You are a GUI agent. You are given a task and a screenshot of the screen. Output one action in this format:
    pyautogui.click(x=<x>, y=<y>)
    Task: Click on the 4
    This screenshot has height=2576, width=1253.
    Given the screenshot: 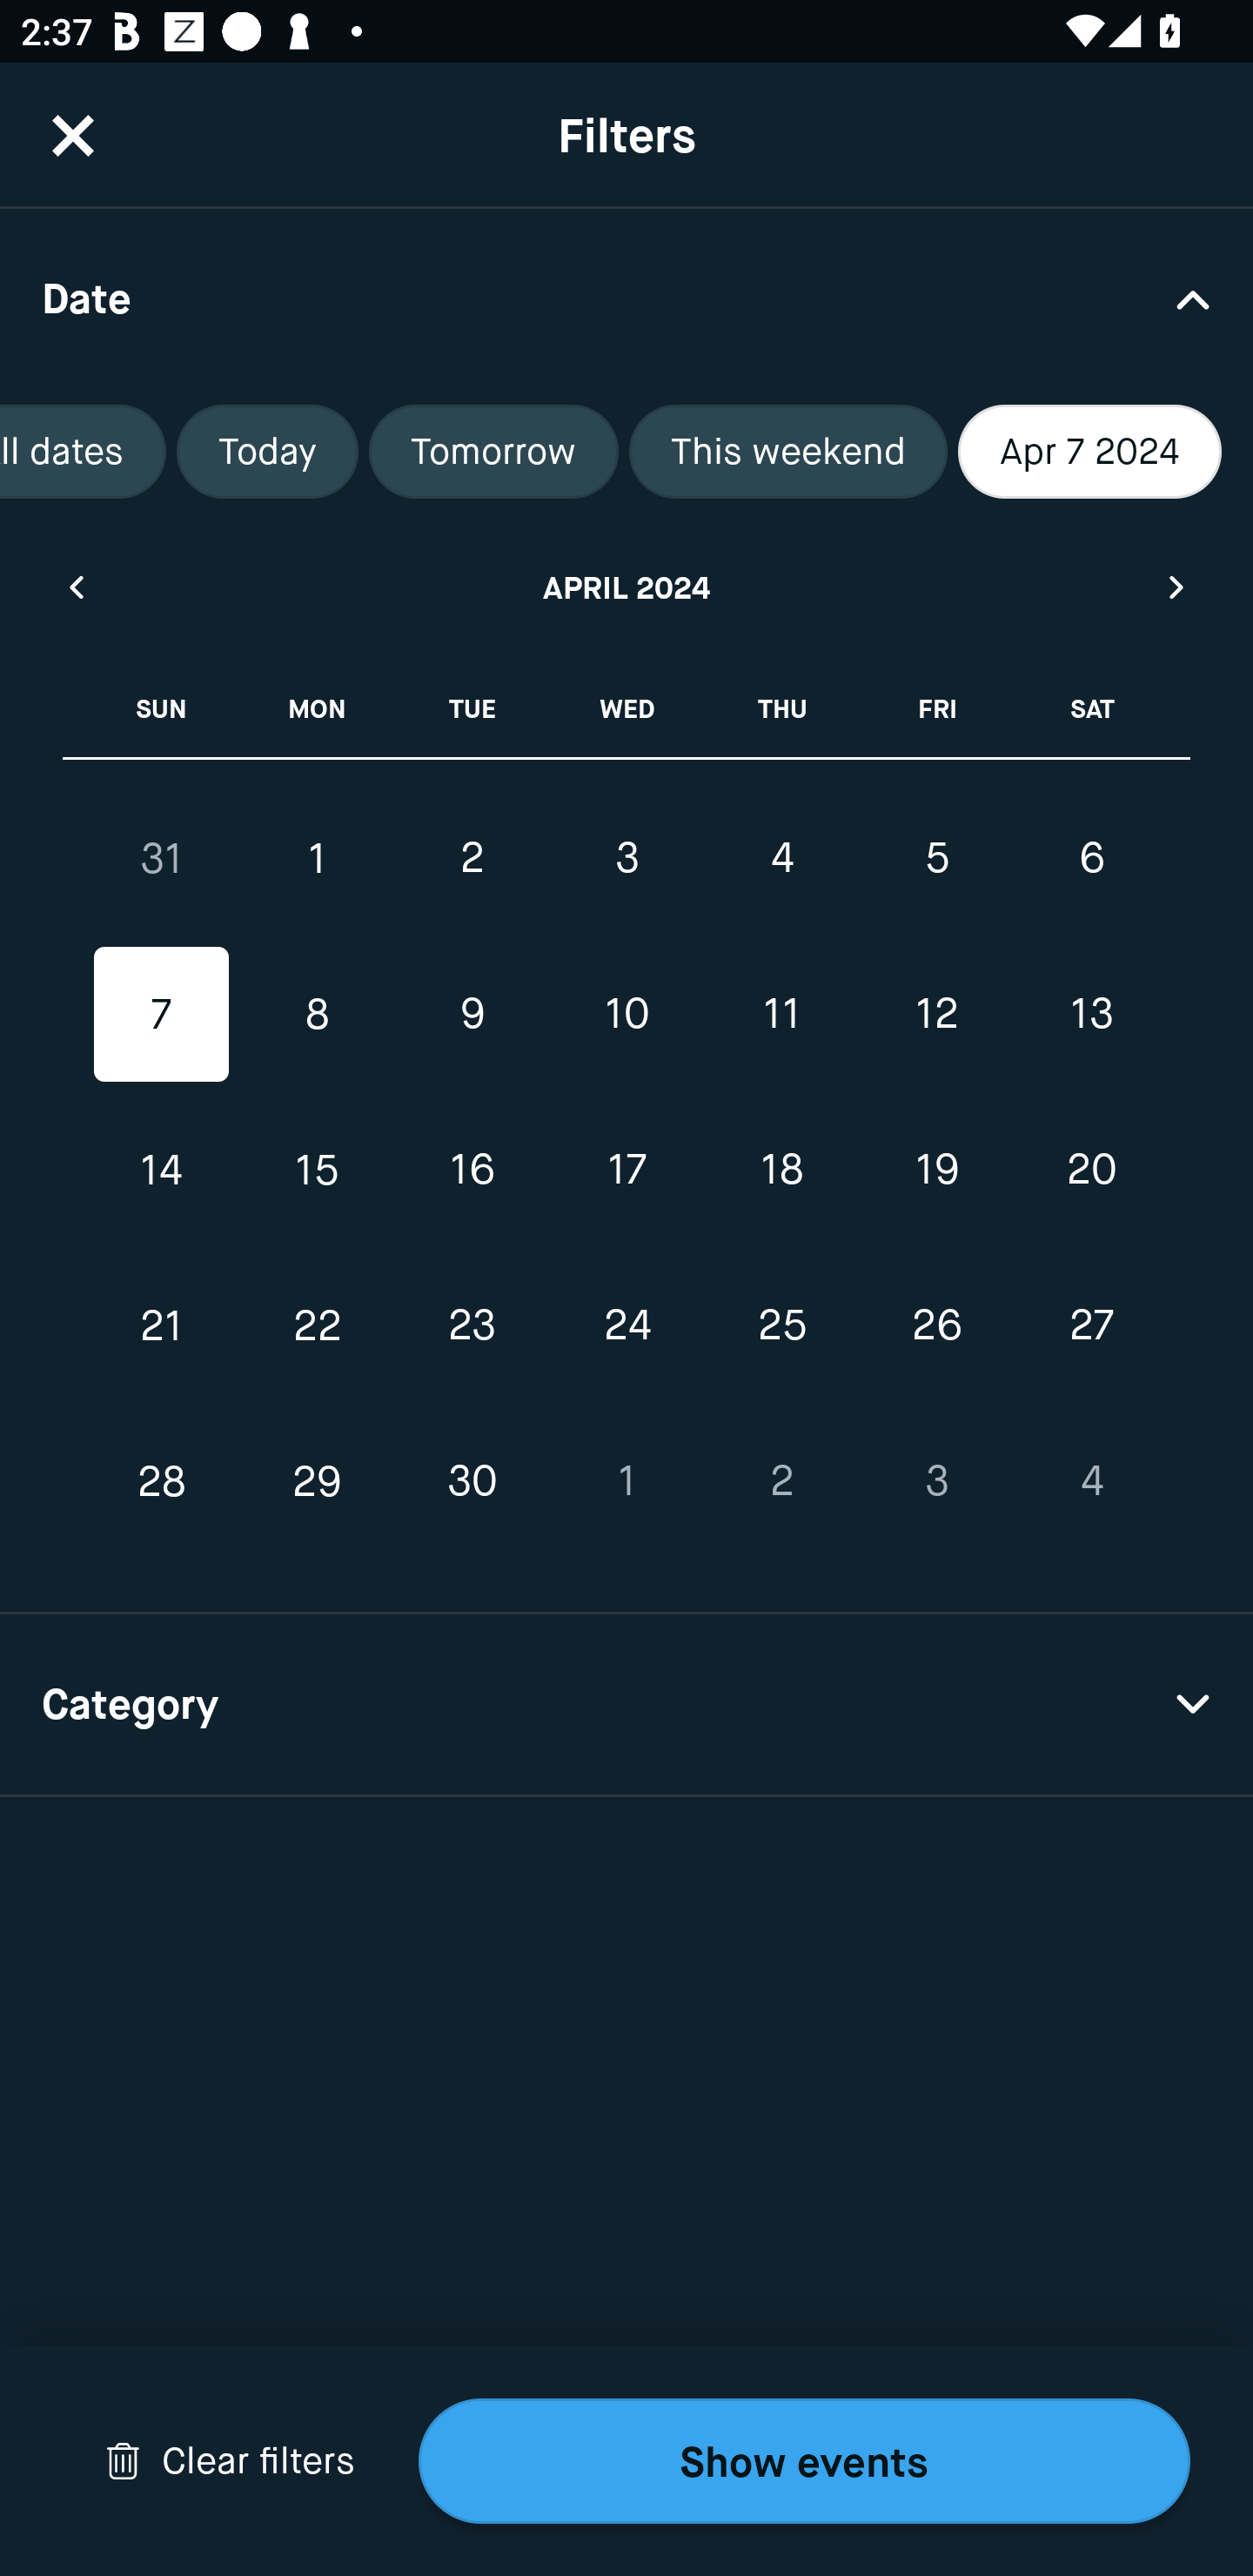 What is the action you would take?
    pyautogui.click(x=1091, y=1481)
    